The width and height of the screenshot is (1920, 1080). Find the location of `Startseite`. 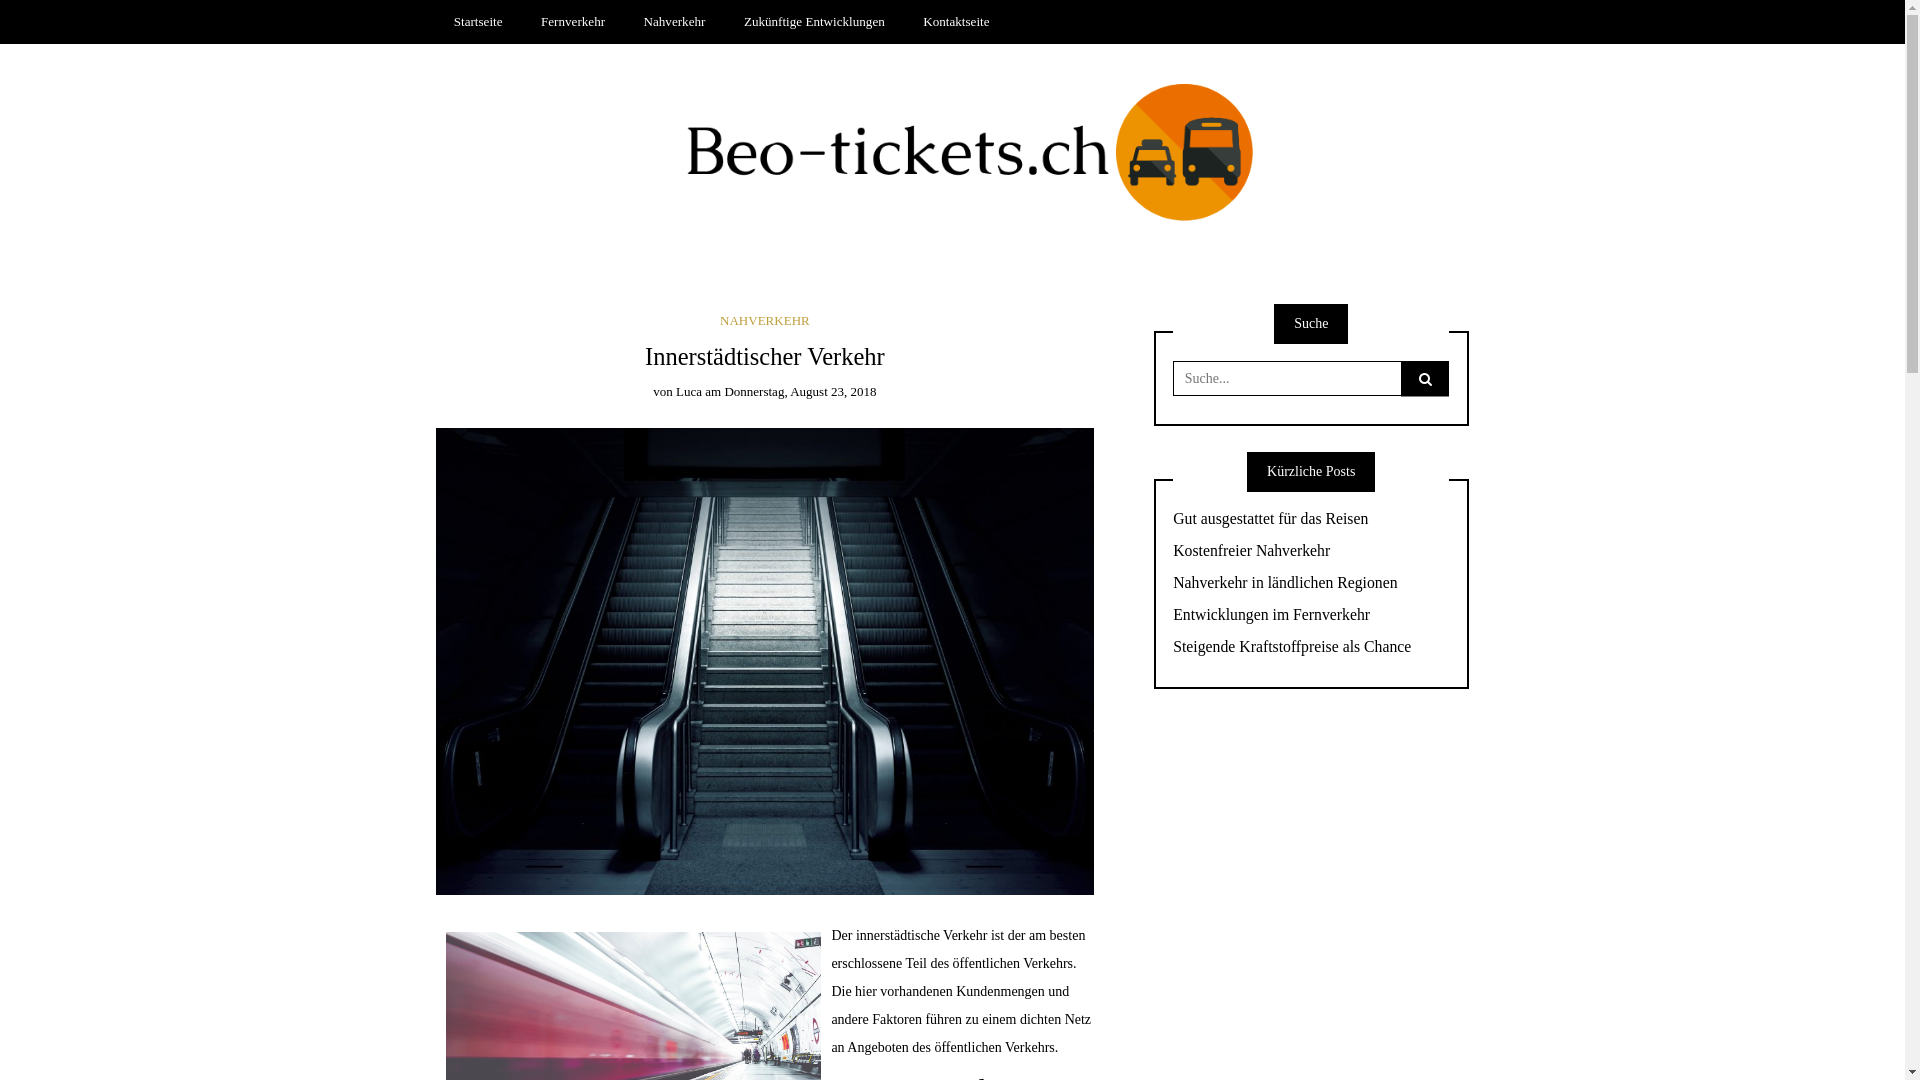

Startseite is located at coordinates (478, 22).